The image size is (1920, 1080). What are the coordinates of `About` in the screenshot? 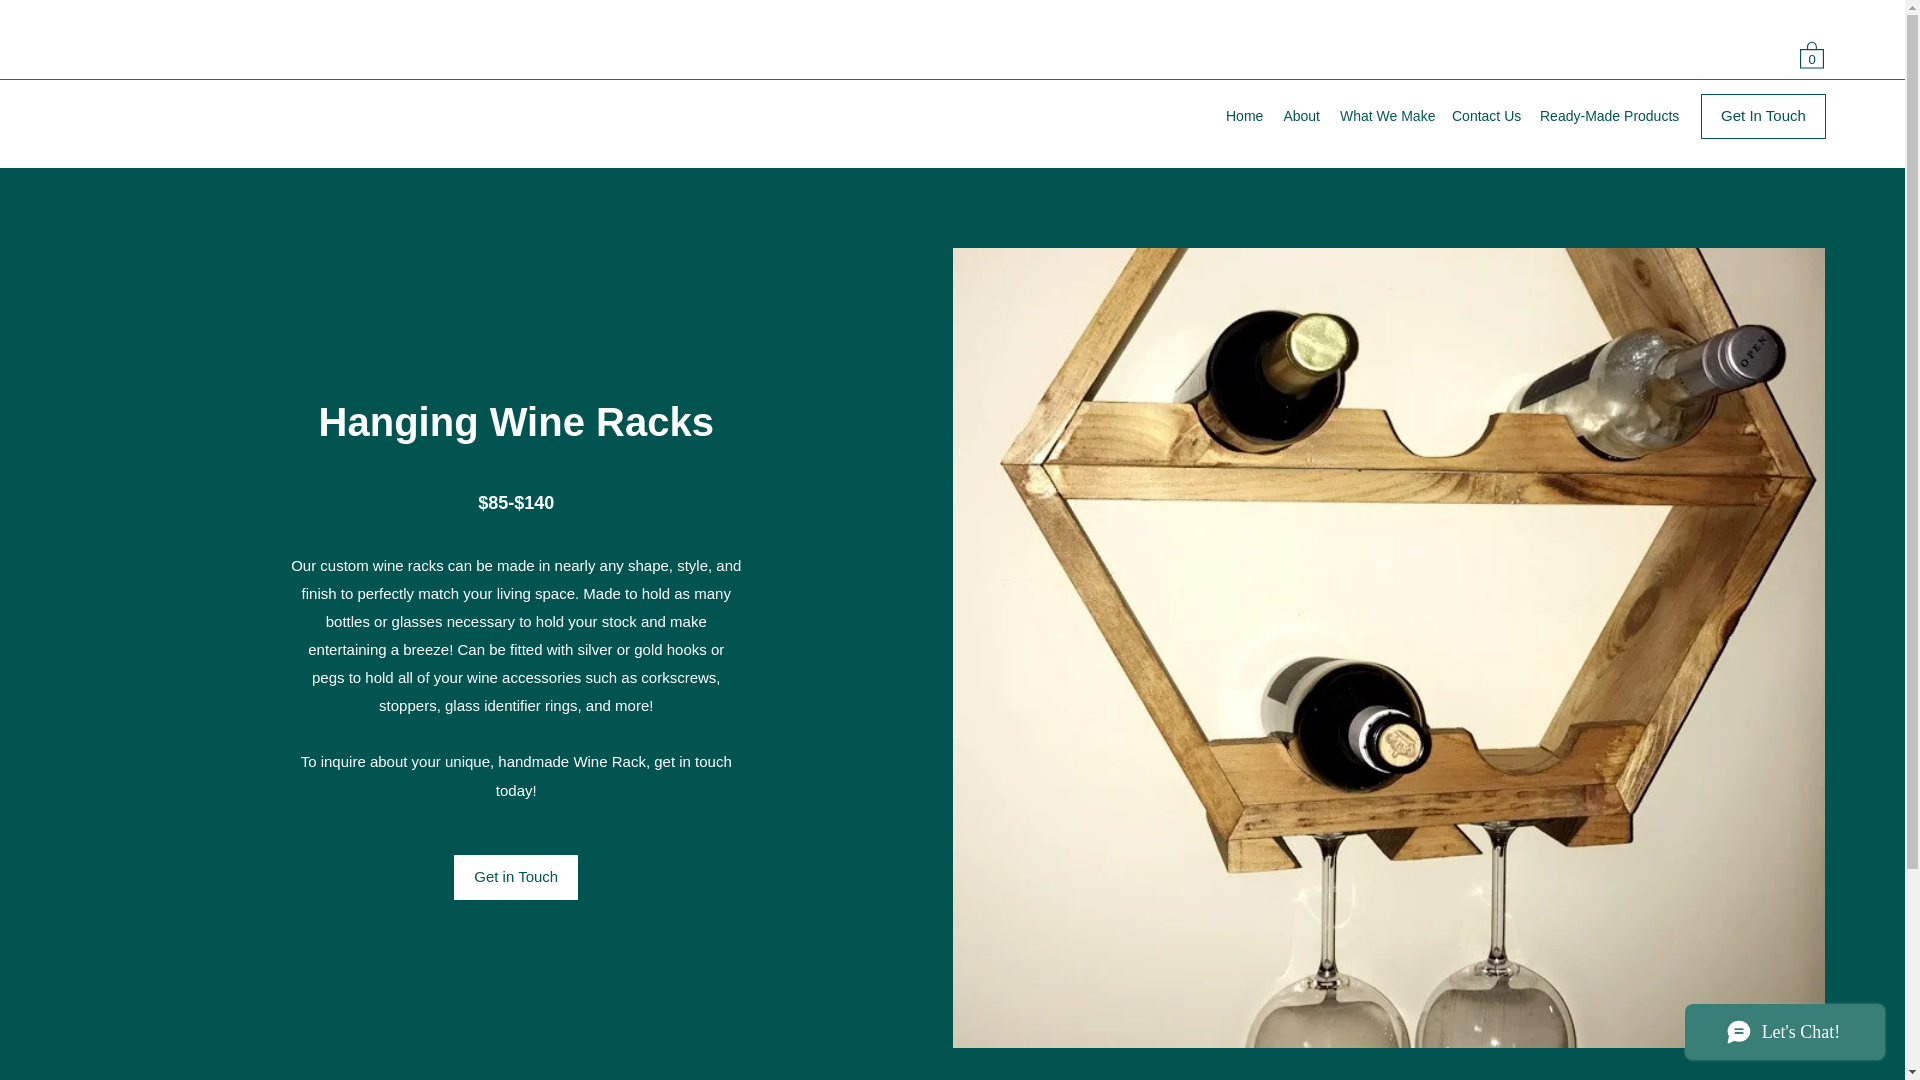 It's located at (1301, 116).